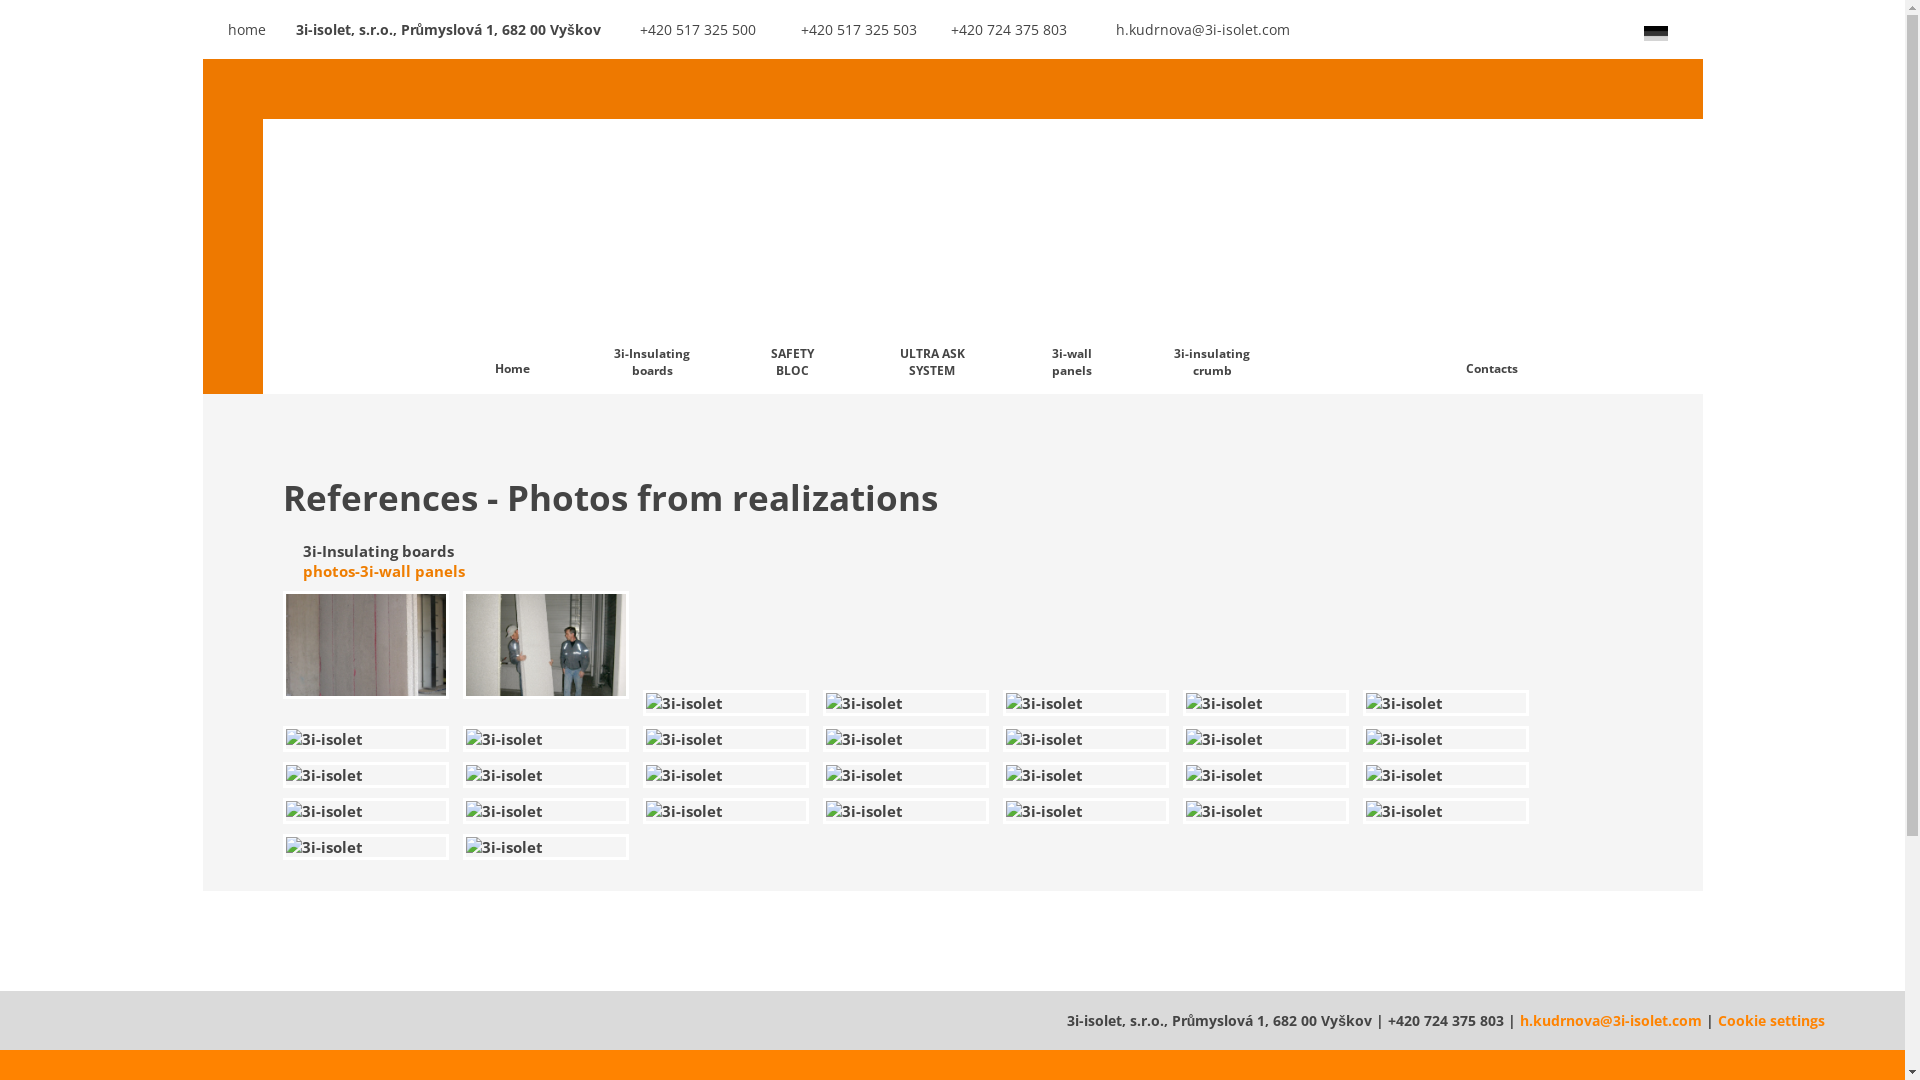 The height and width of the screenshot is (1080, 1920). What do you see at coordinates (1266, 811) in the screenshot?
I see `3i-isolet` at bounding box center [1266, 811].